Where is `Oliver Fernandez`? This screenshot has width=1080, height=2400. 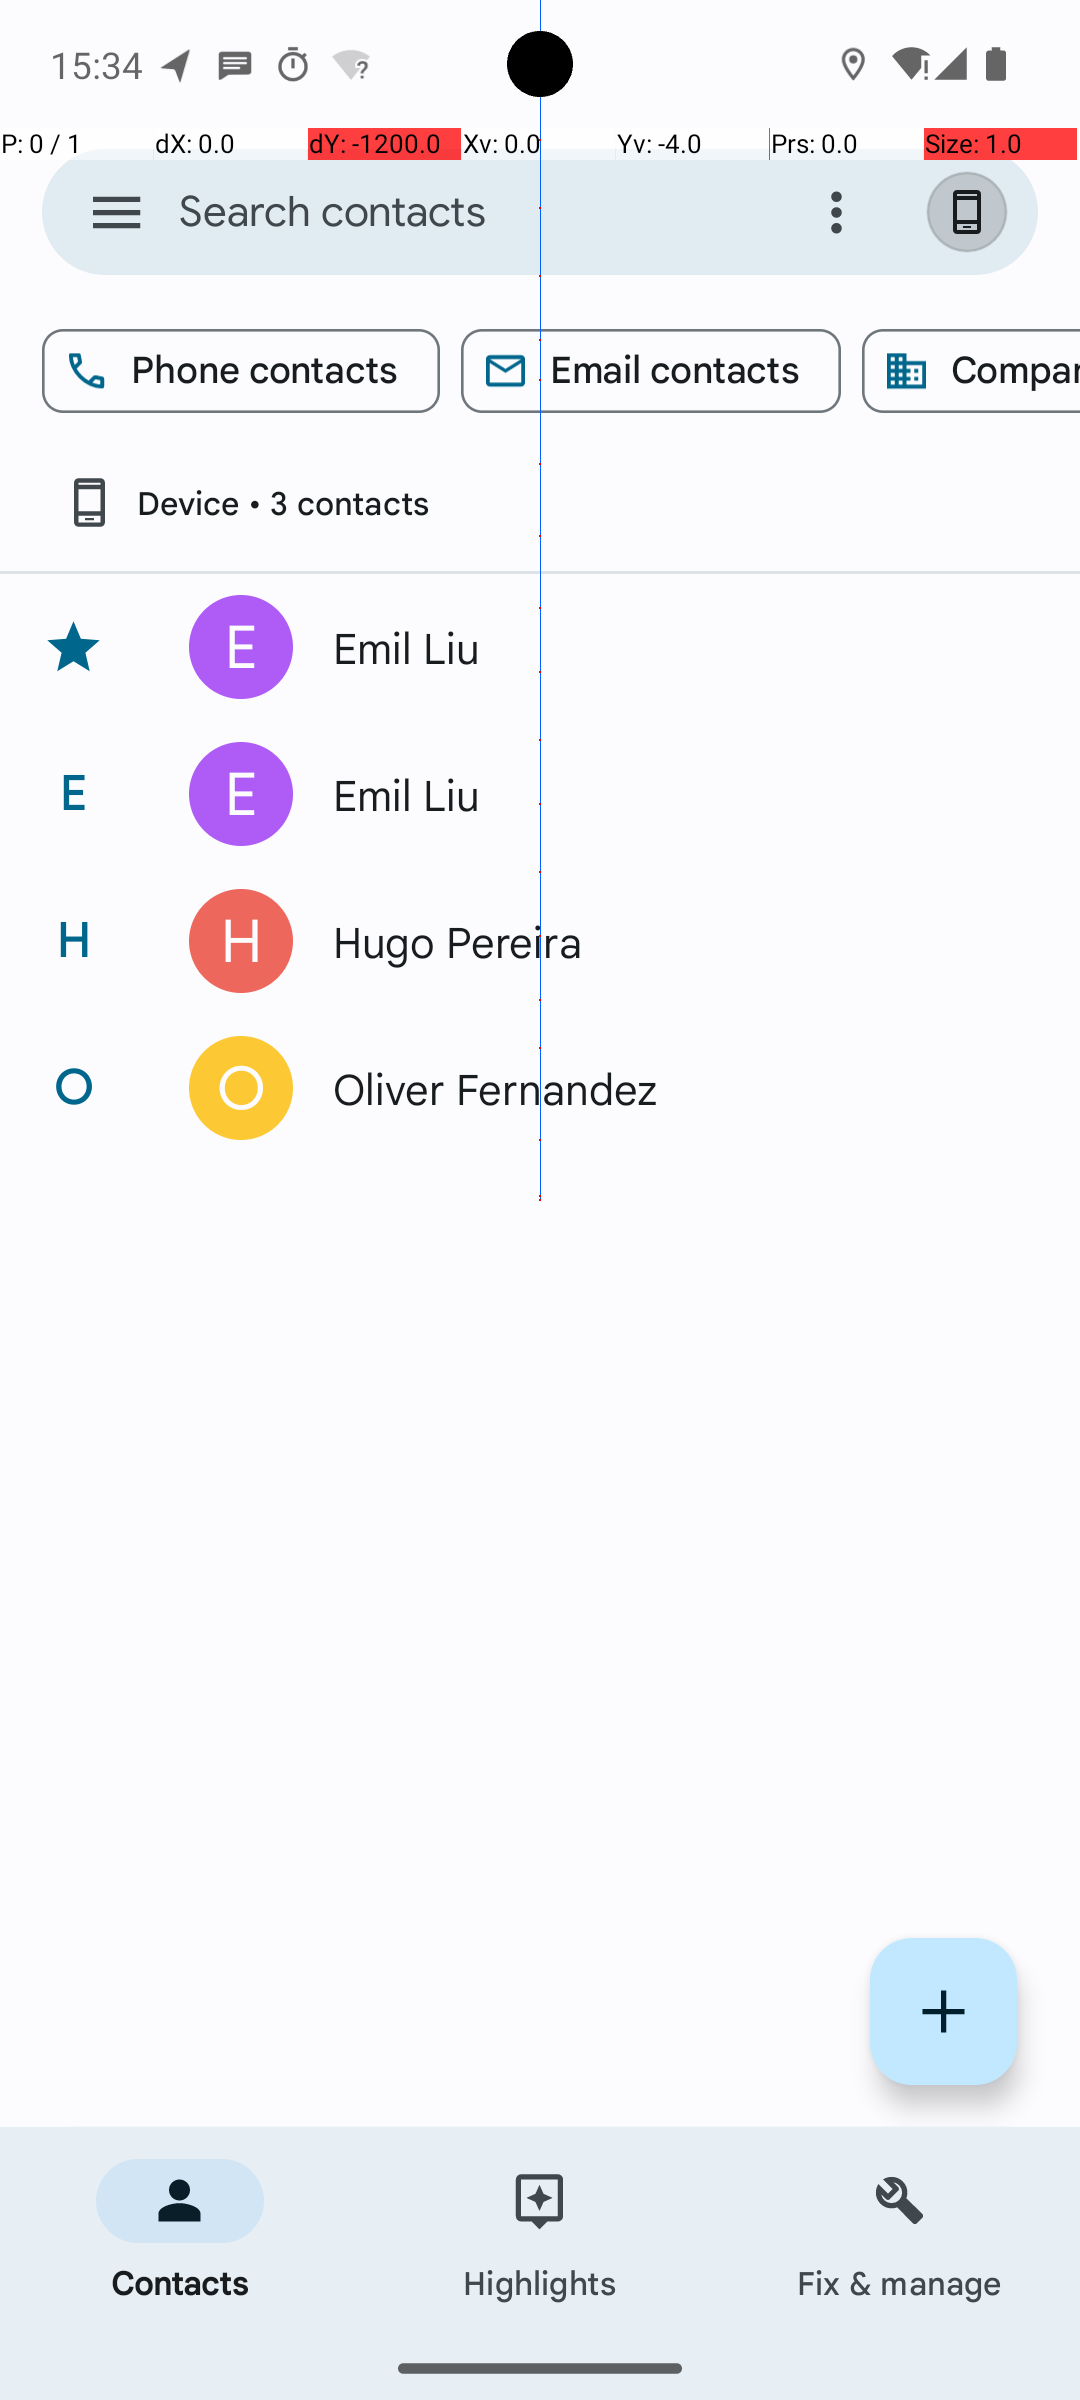
Oliver Fernandez is located at coordinates (664, 1088).